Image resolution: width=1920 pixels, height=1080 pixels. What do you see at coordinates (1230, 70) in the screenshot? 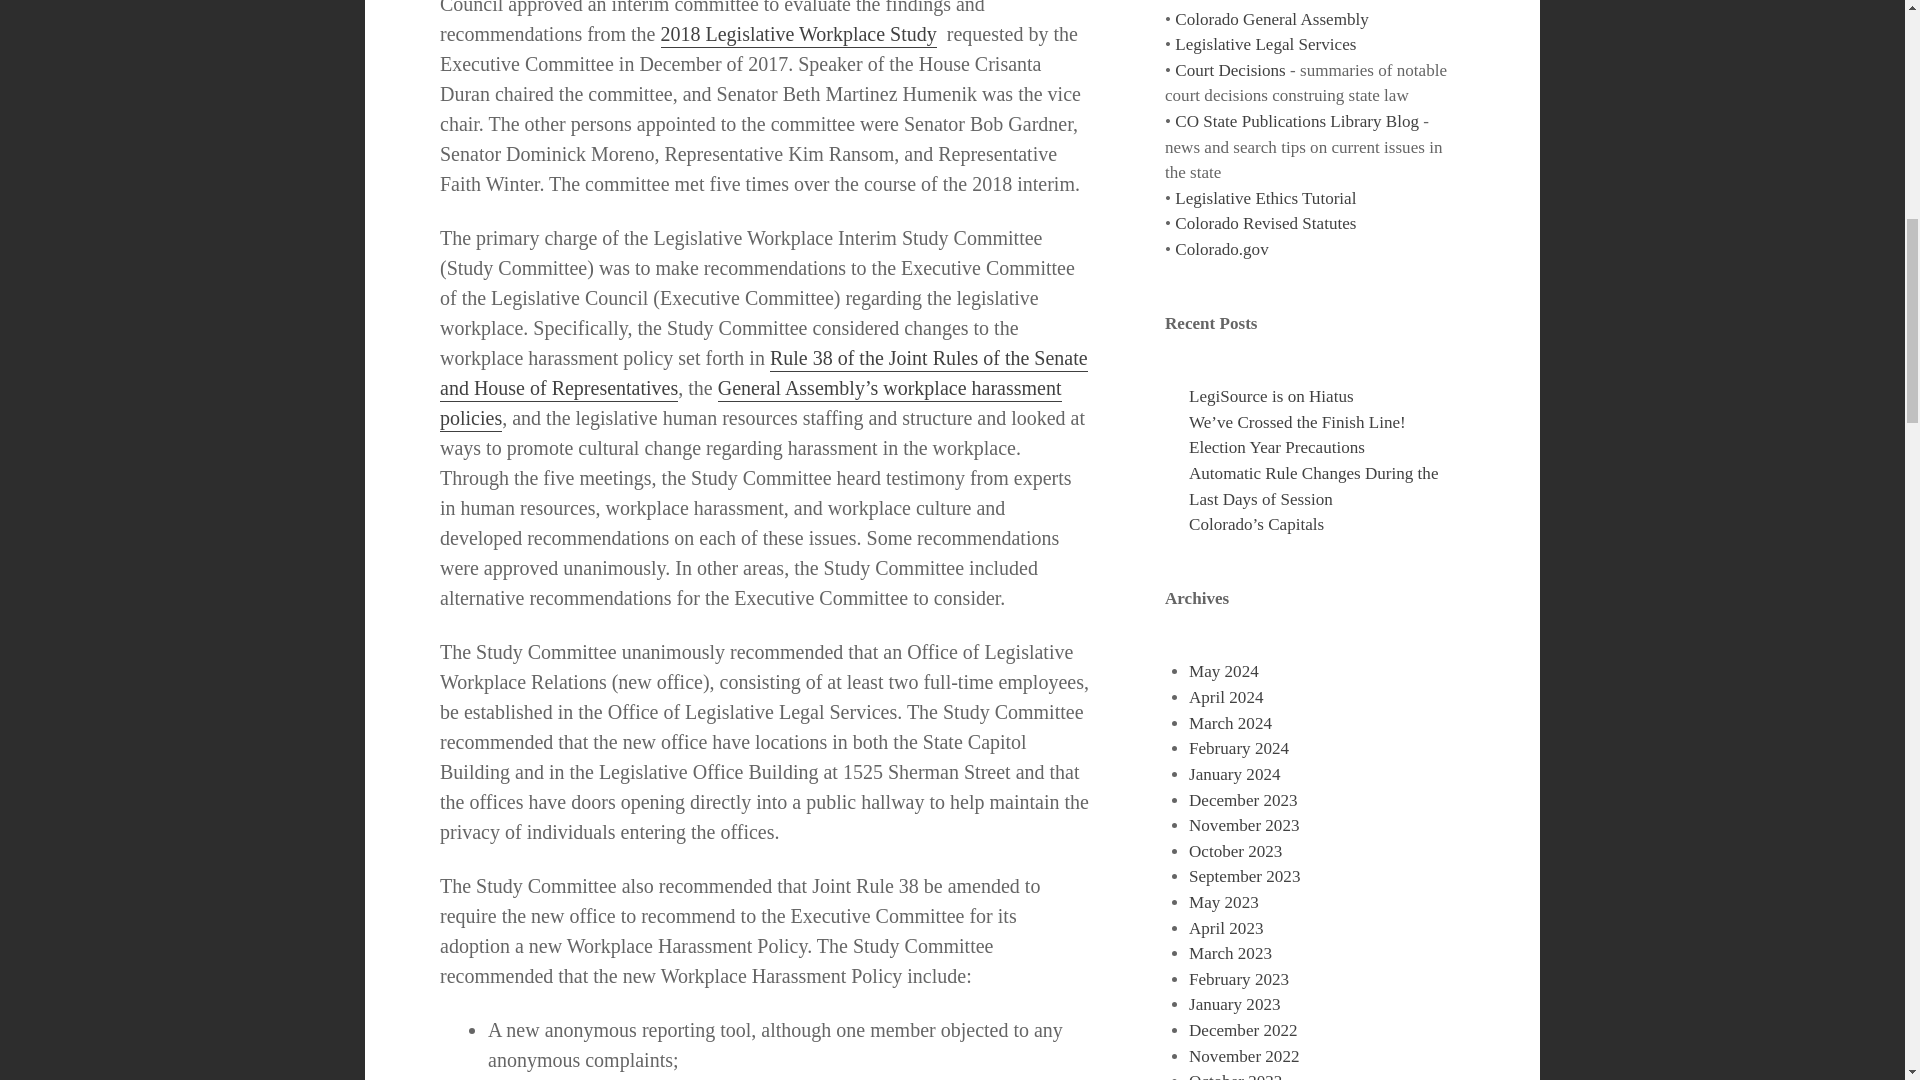
I see `Court Decisions` at bounding box center [1230, 70].